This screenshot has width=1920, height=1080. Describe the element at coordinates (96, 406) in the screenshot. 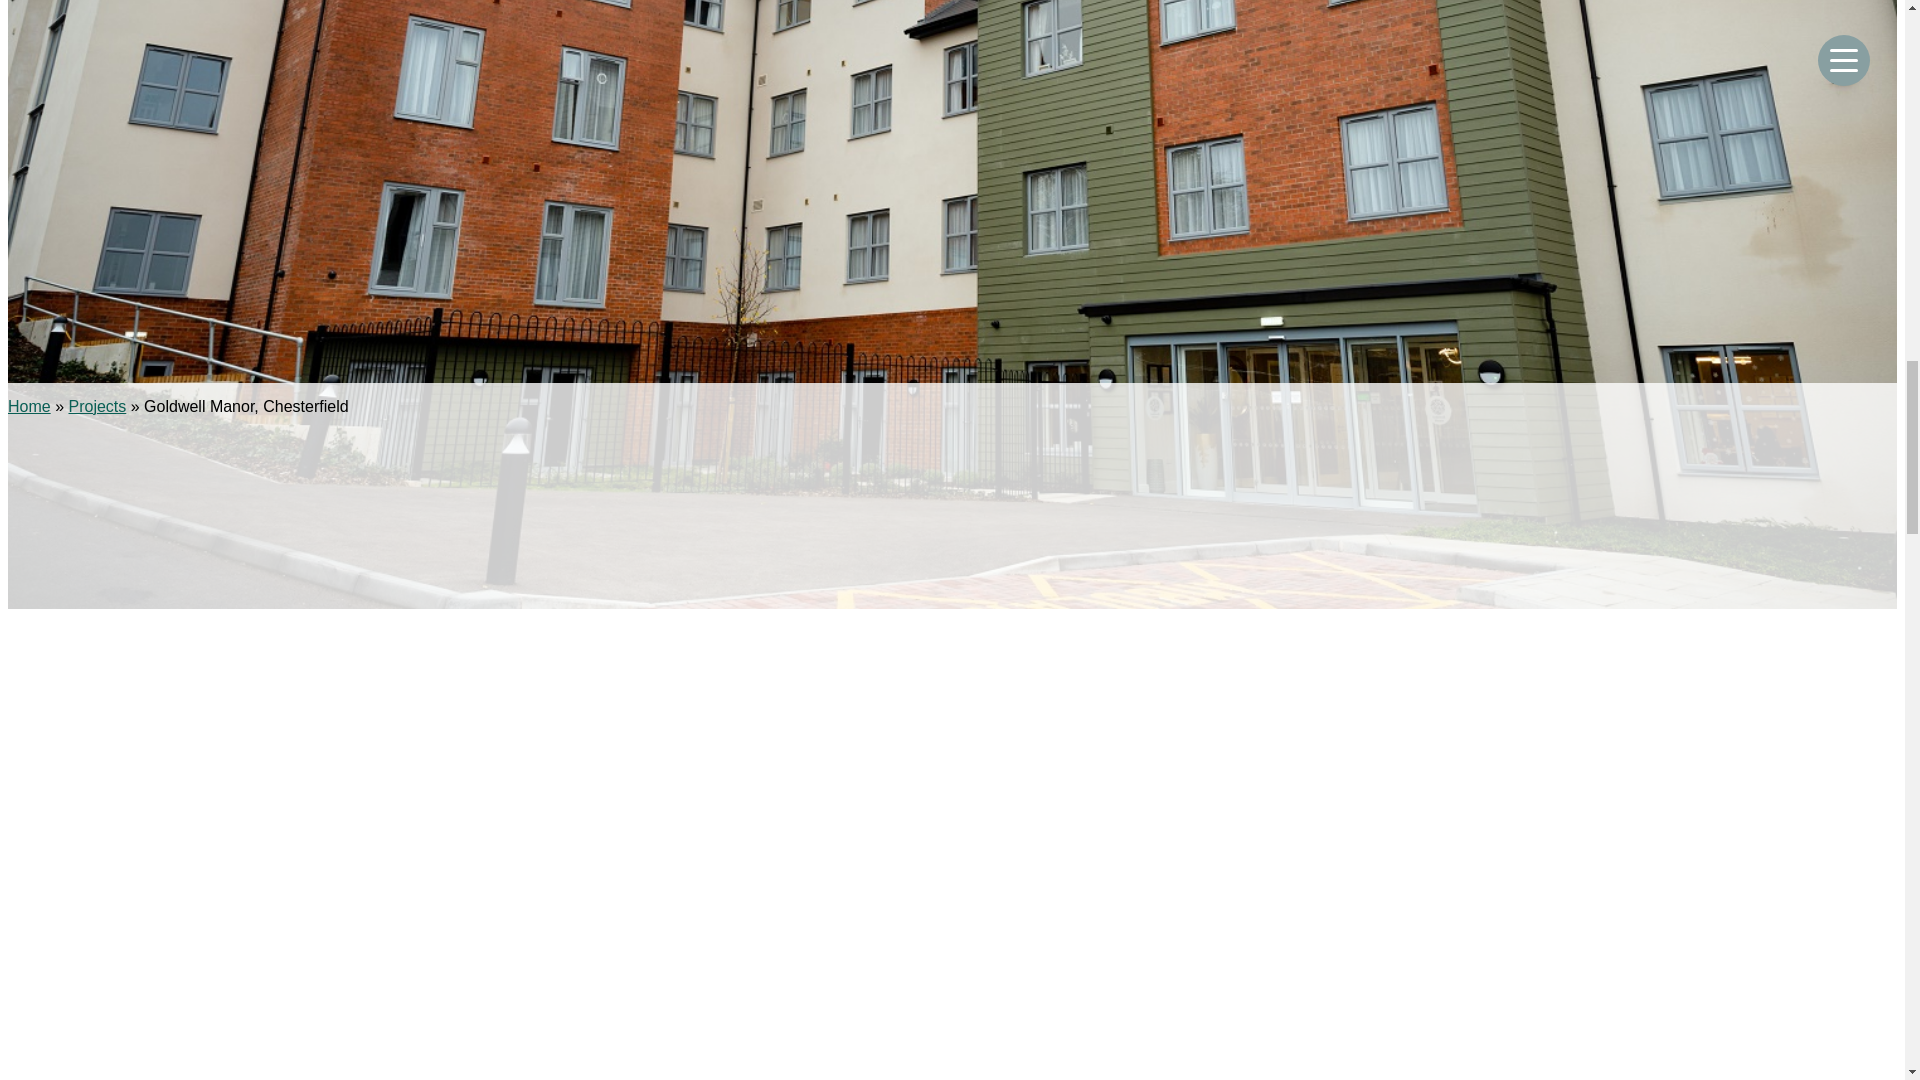

I see `Projects` at that location.